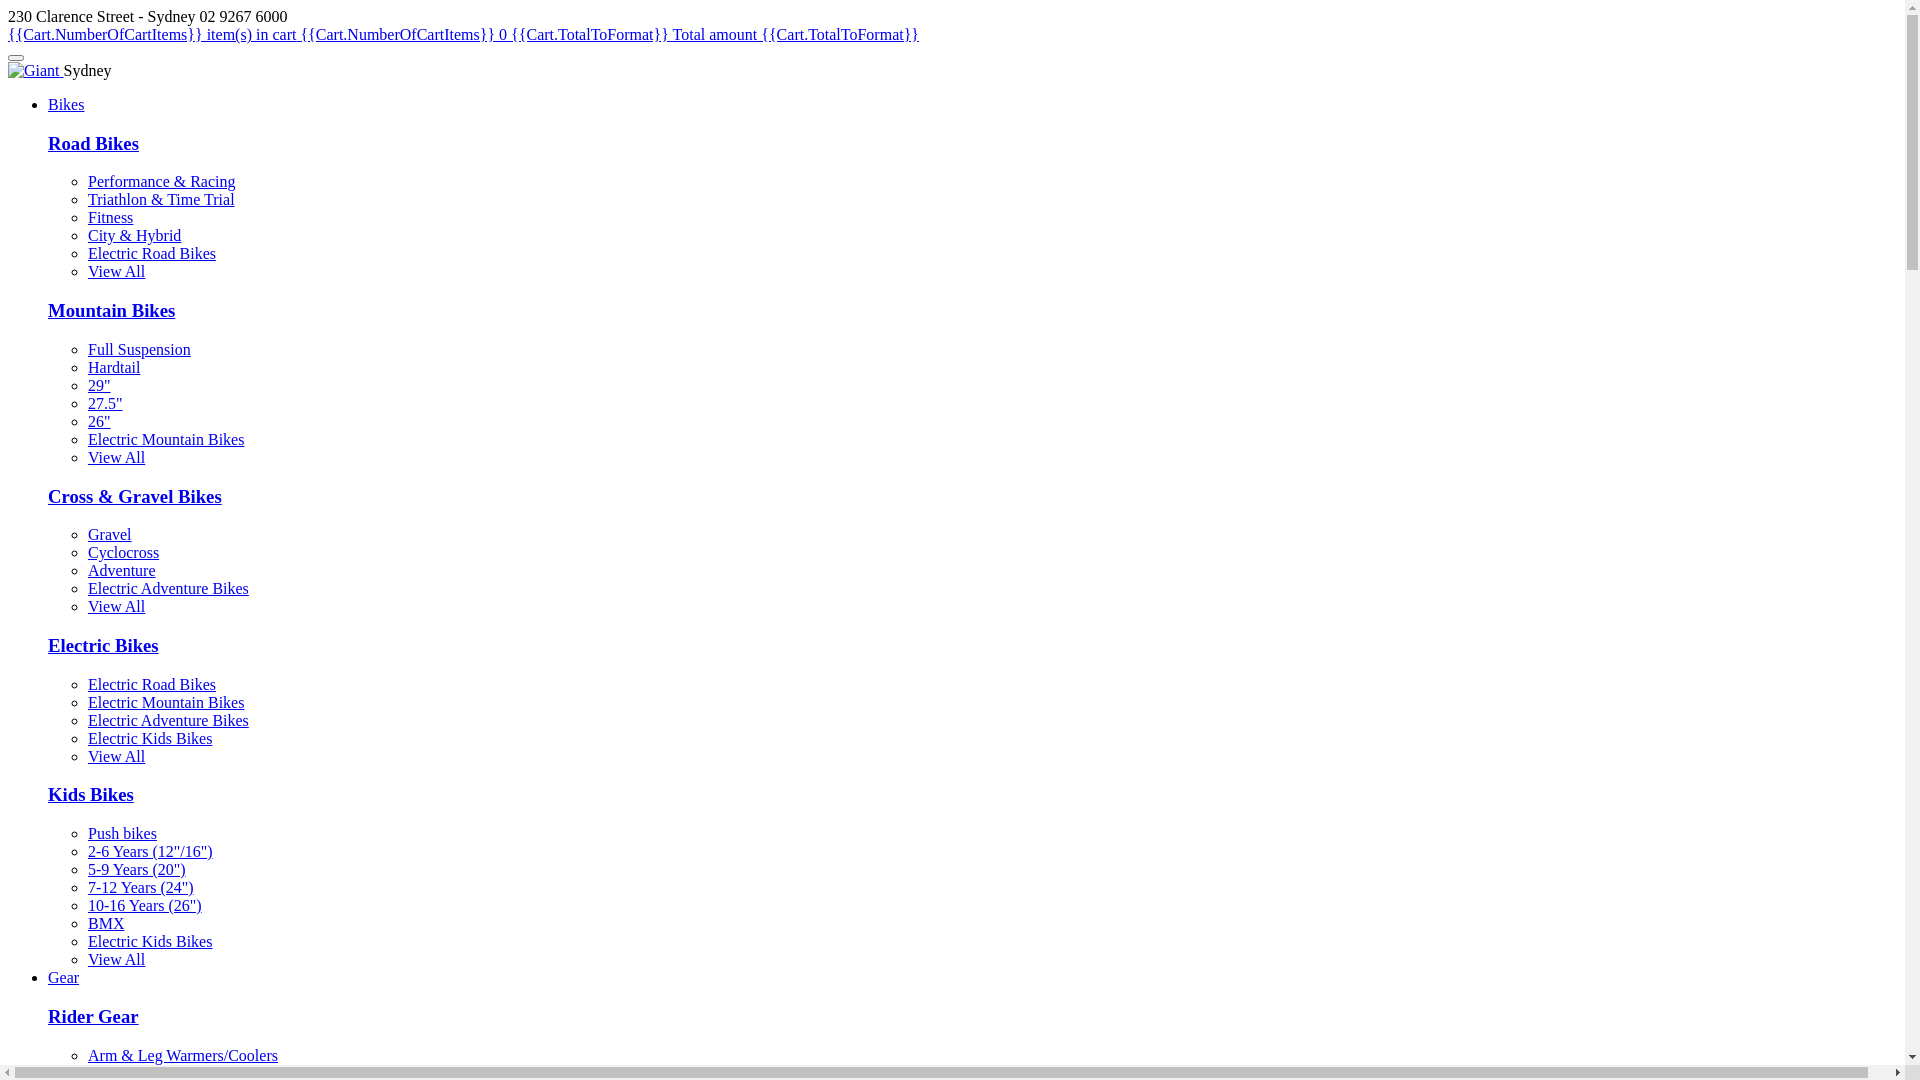 This screenshot has height=1080, width=1920. What do you see at coordinates (124, 552) in the screenshot?
I see `Cyclocross` at bounding box center [124, 552].